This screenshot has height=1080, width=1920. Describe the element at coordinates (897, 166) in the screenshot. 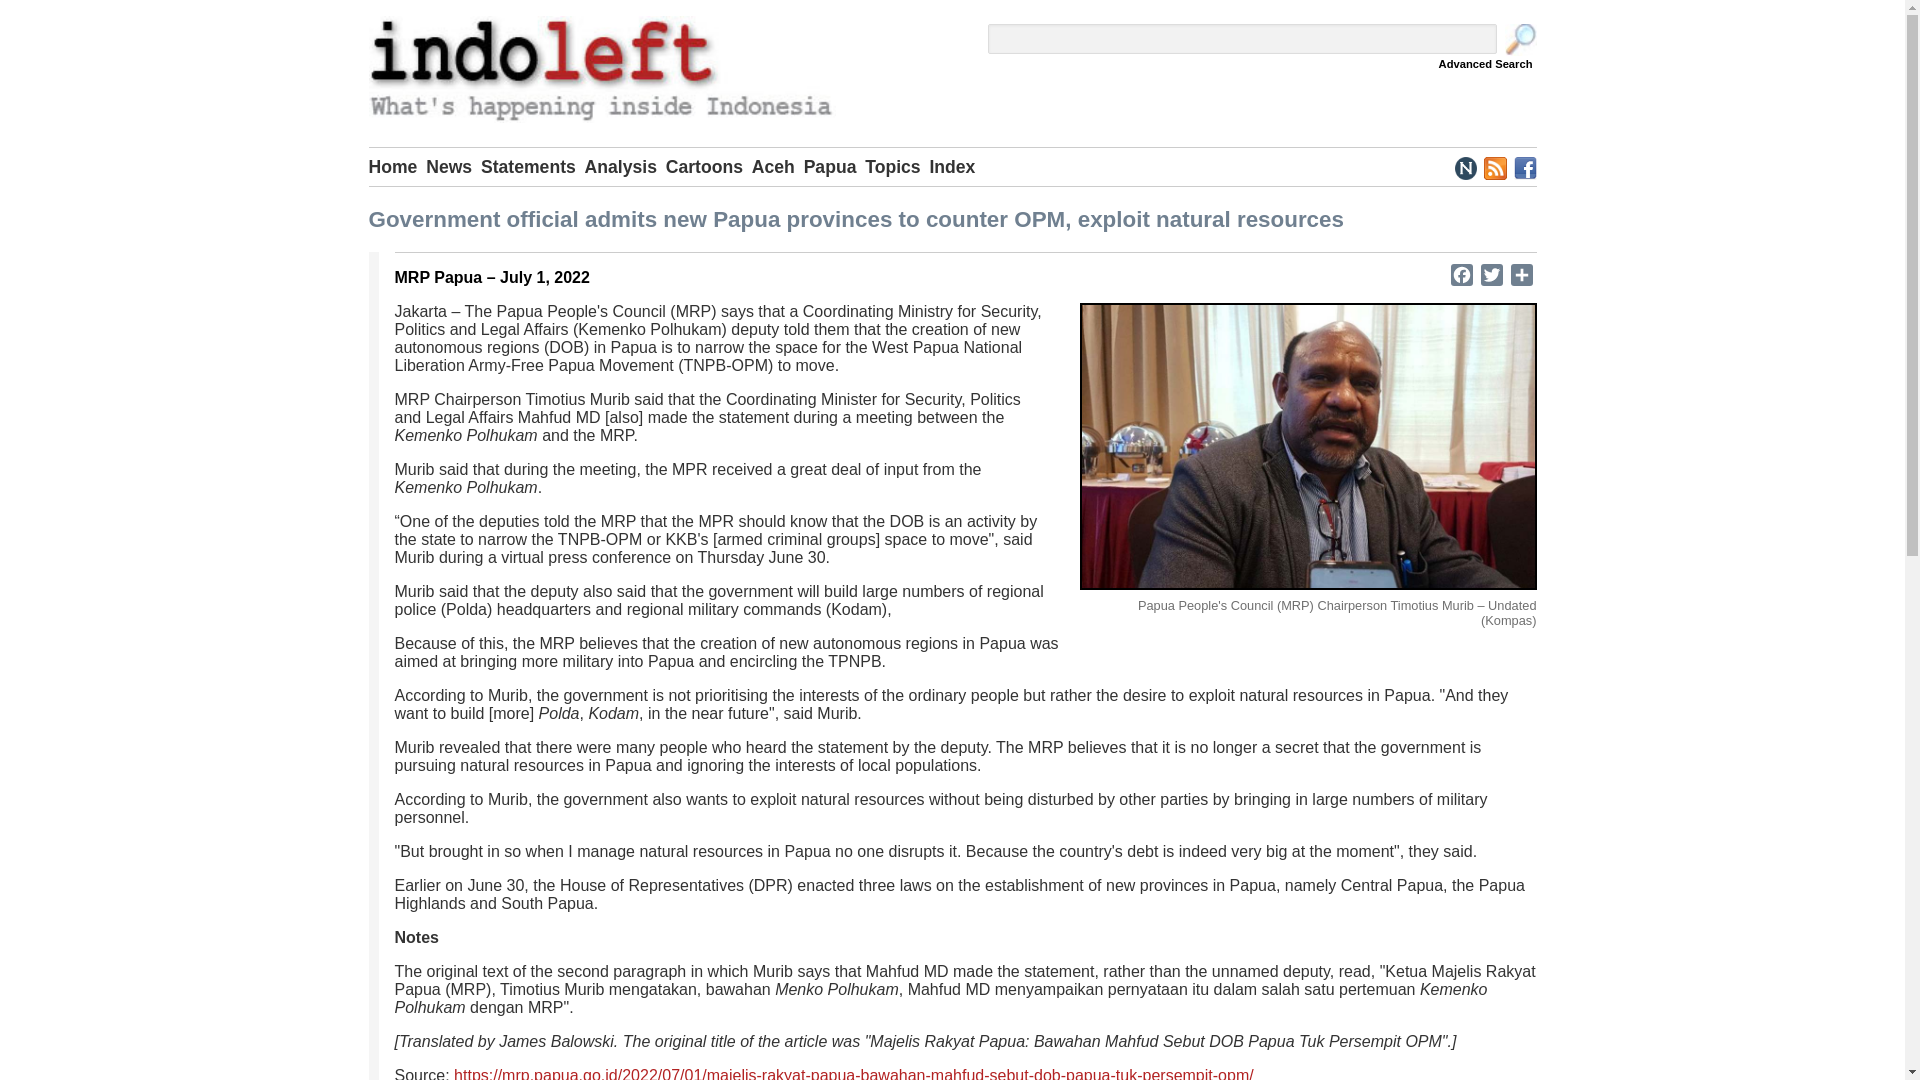

I see `Topics` at that location.